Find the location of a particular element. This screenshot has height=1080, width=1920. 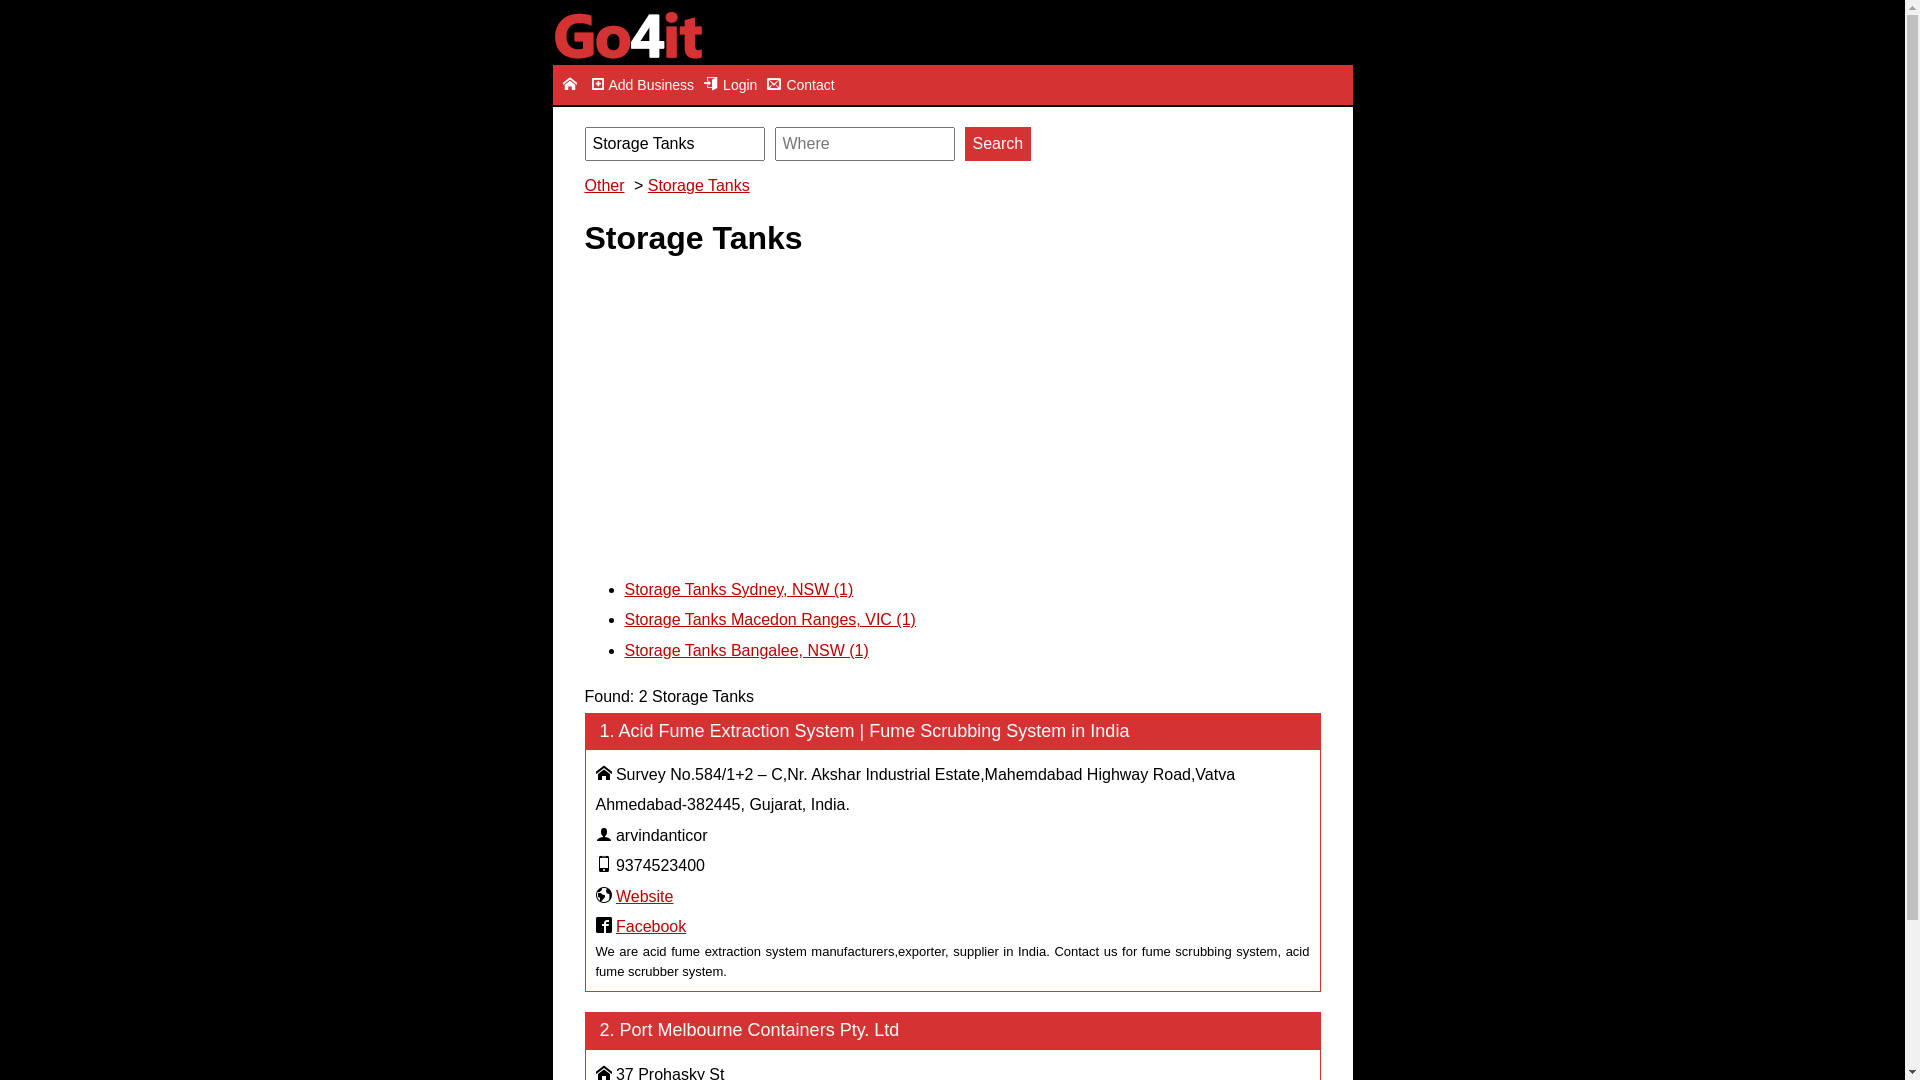

Other is located at coordinates (606, 186).